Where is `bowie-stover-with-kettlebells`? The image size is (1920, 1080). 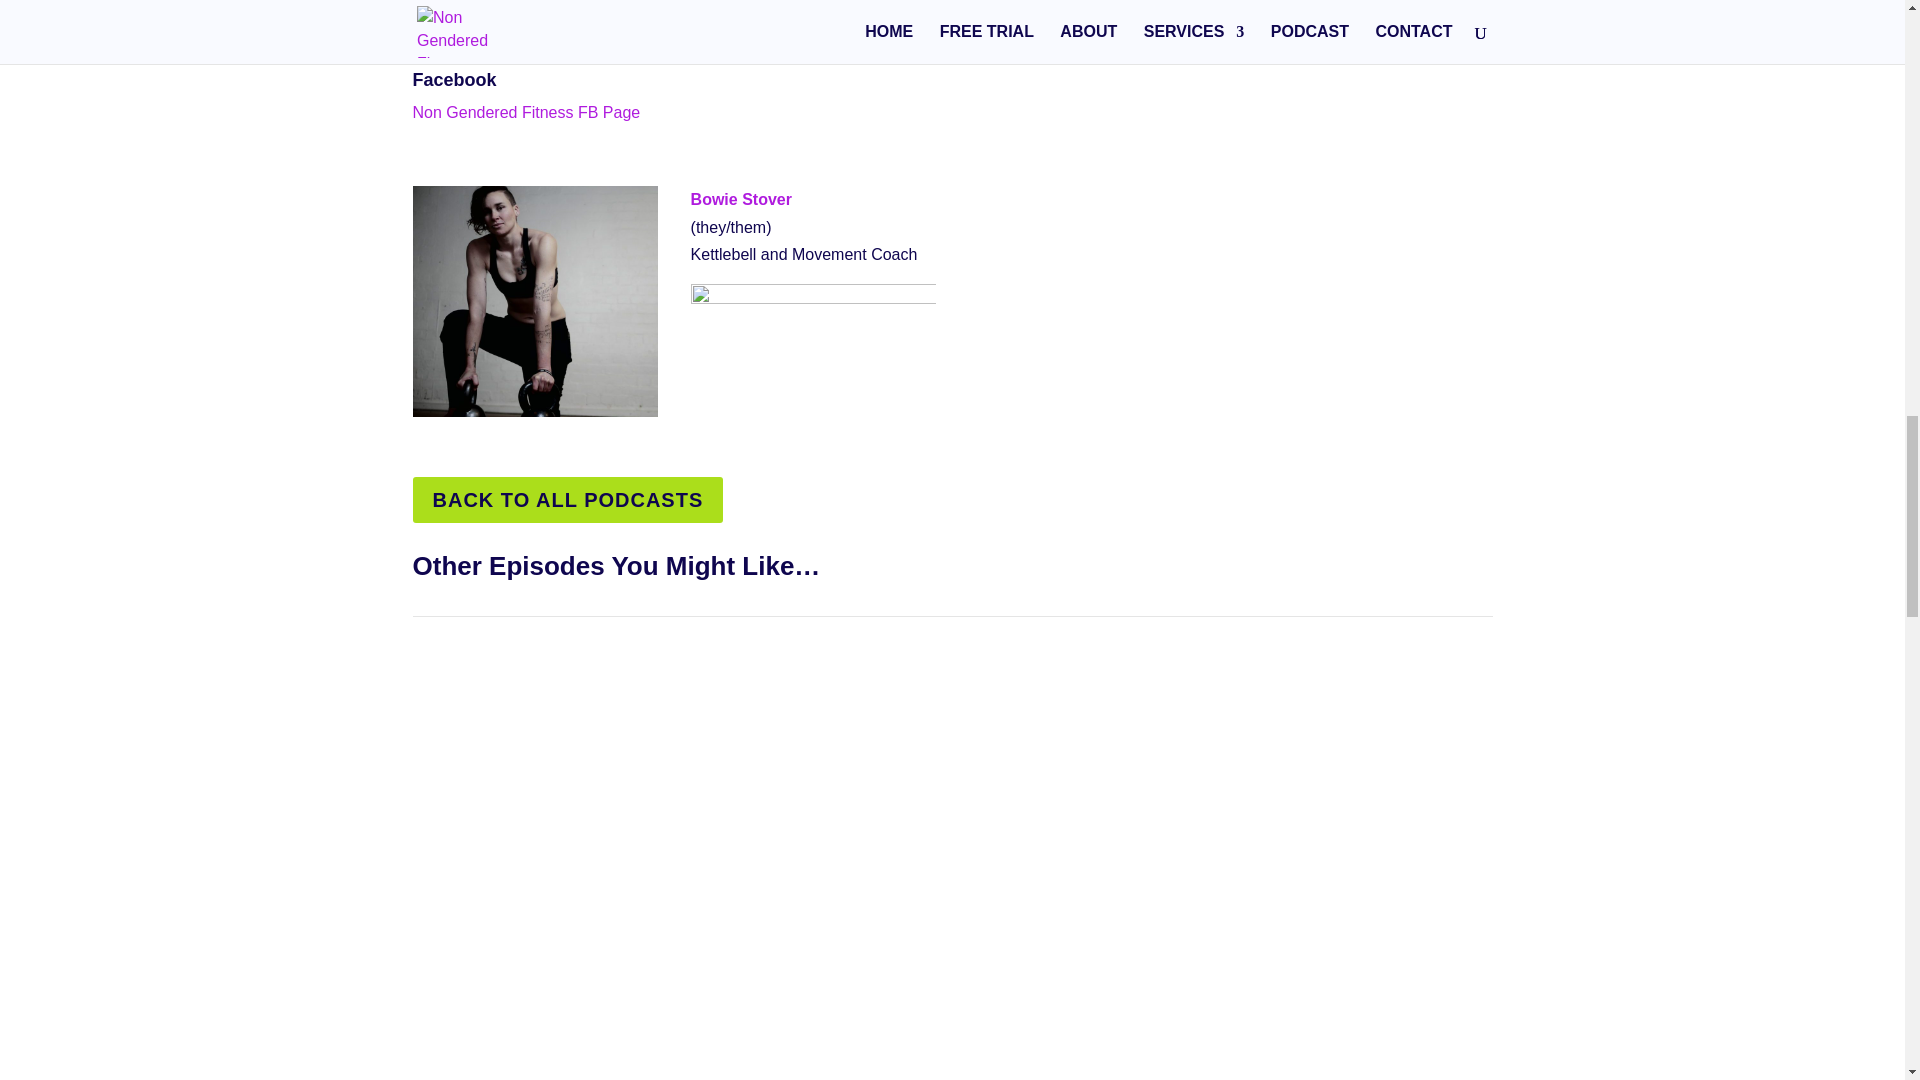 bowie-stover-with-kettlebells is located at coordinates (535, 300).